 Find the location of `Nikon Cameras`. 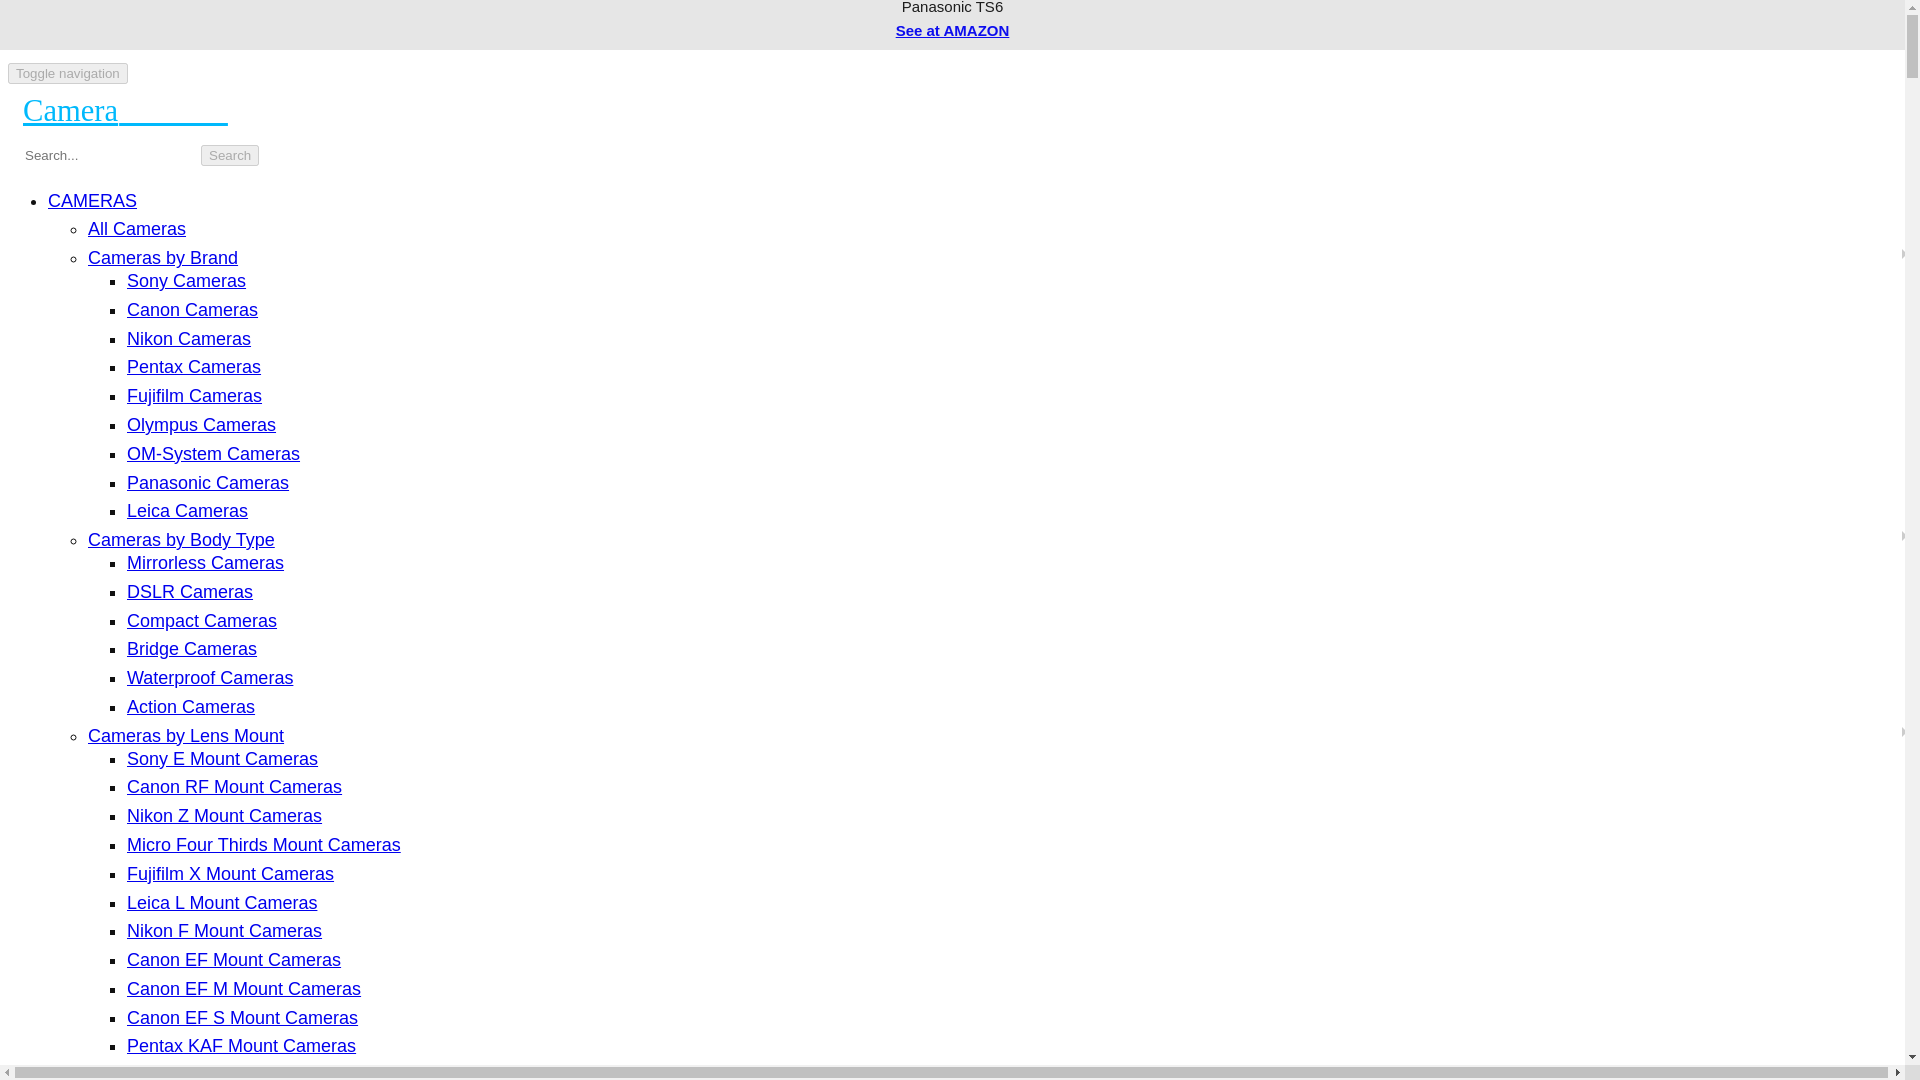

Nikon Cameras is located at coordinates (188, 338).